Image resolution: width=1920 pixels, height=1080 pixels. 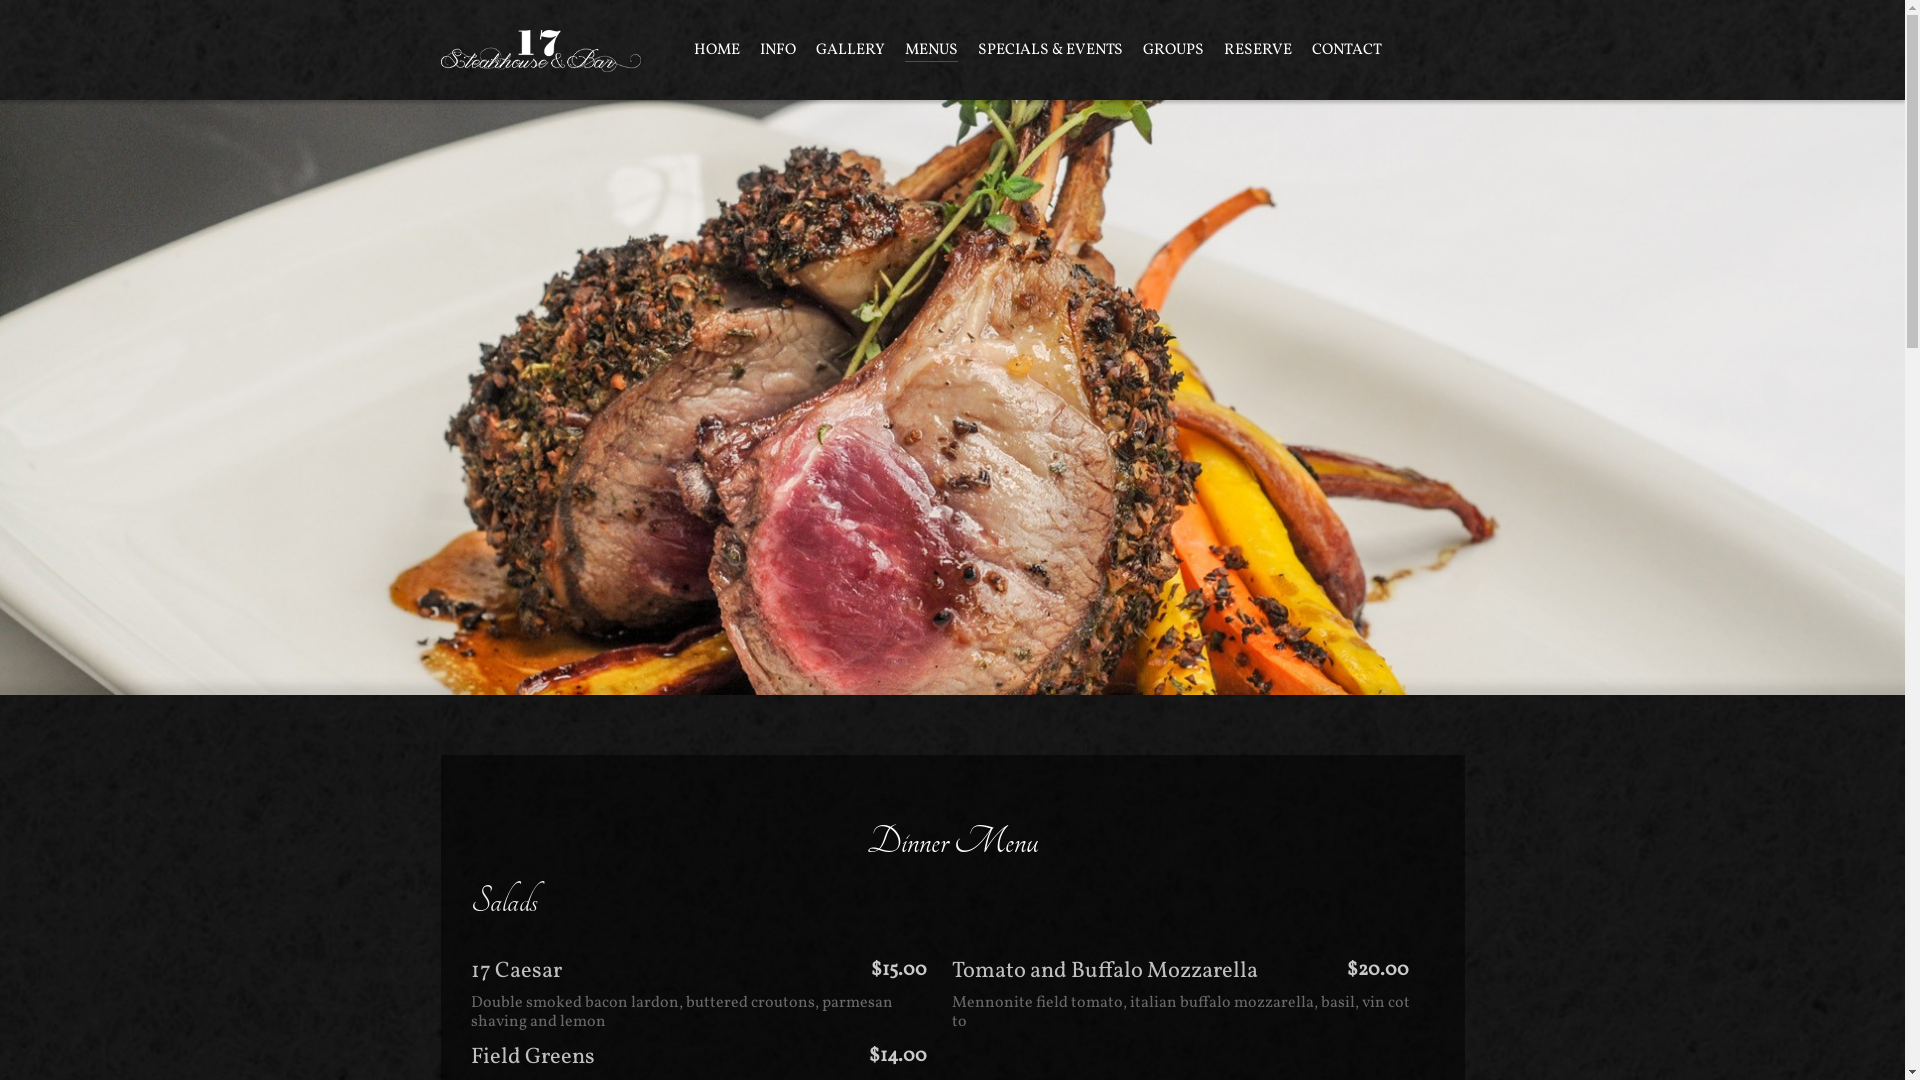 What do you see at coordinates (1258, 50) in the screenshot?
I see `RESERVE` at bounding box center [1258, 50].